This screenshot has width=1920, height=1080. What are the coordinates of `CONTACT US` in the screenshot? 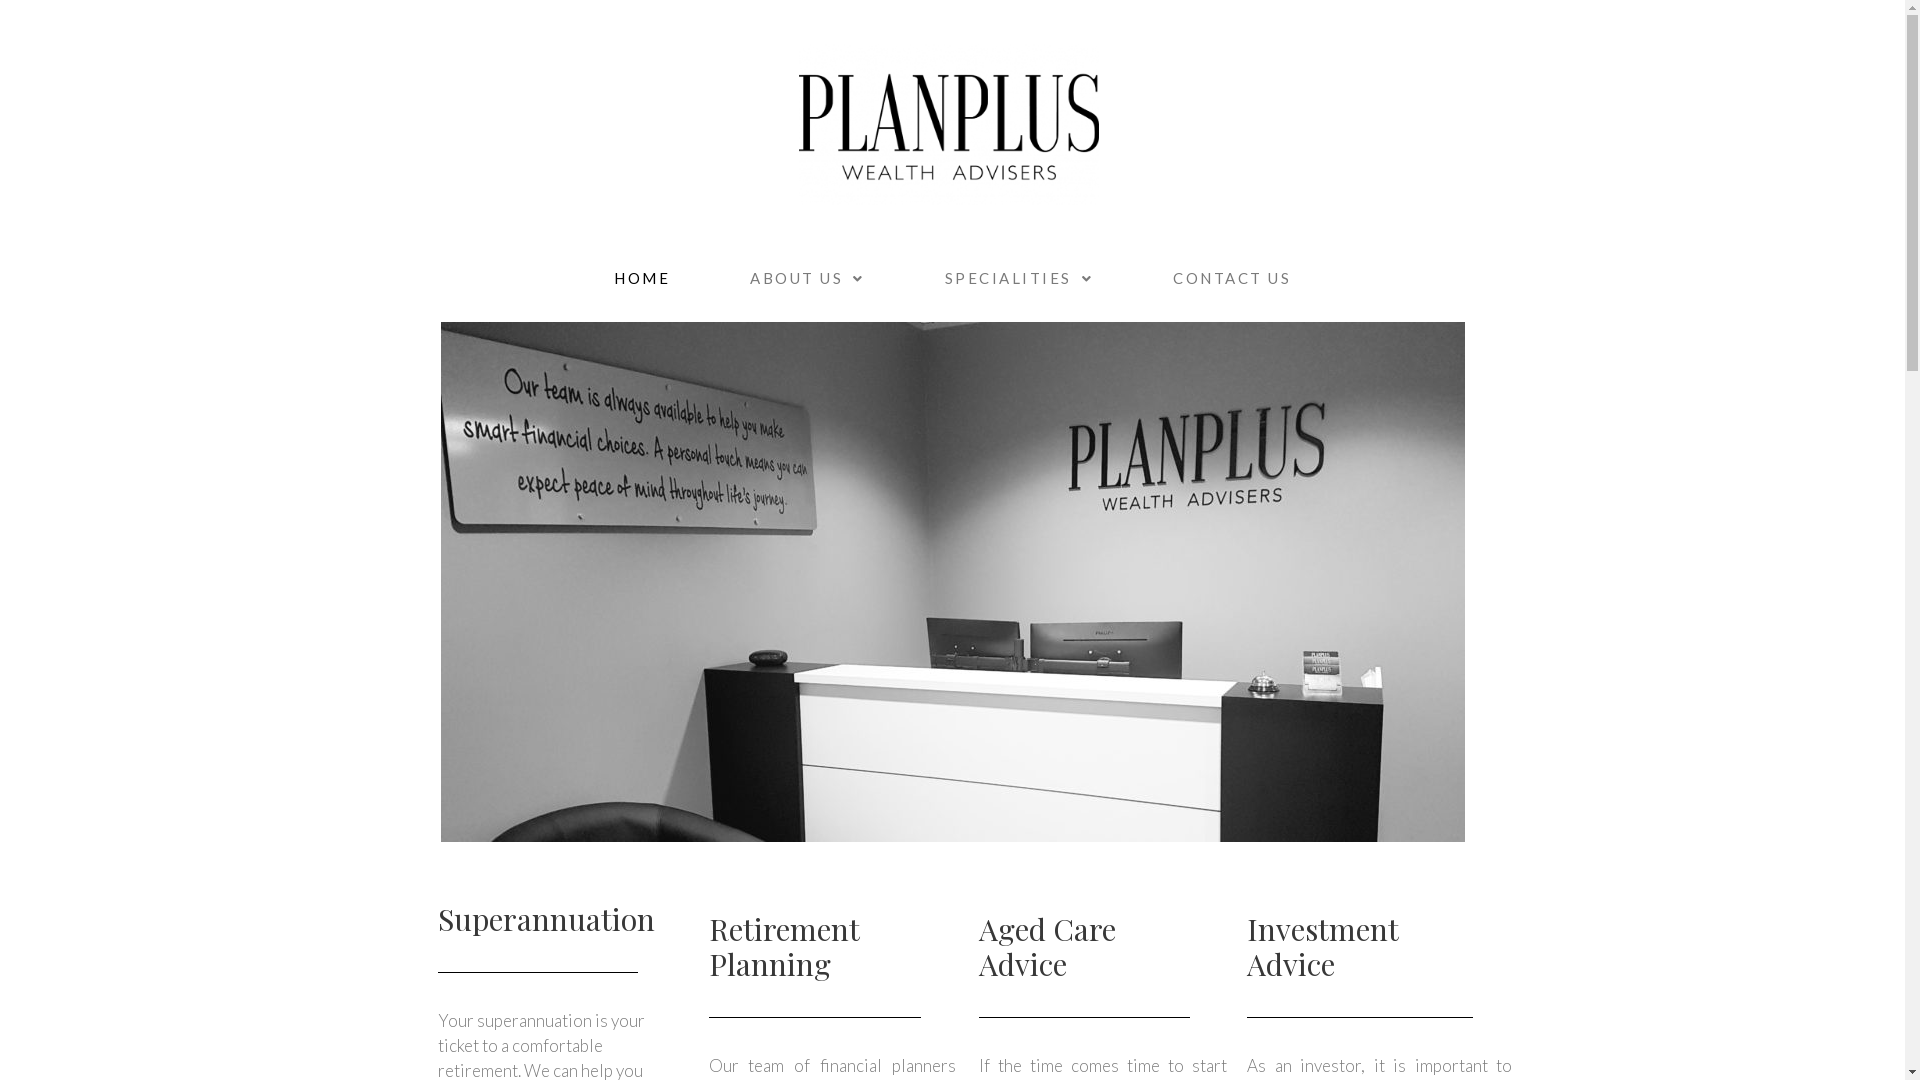 It's located at (1232, 278).